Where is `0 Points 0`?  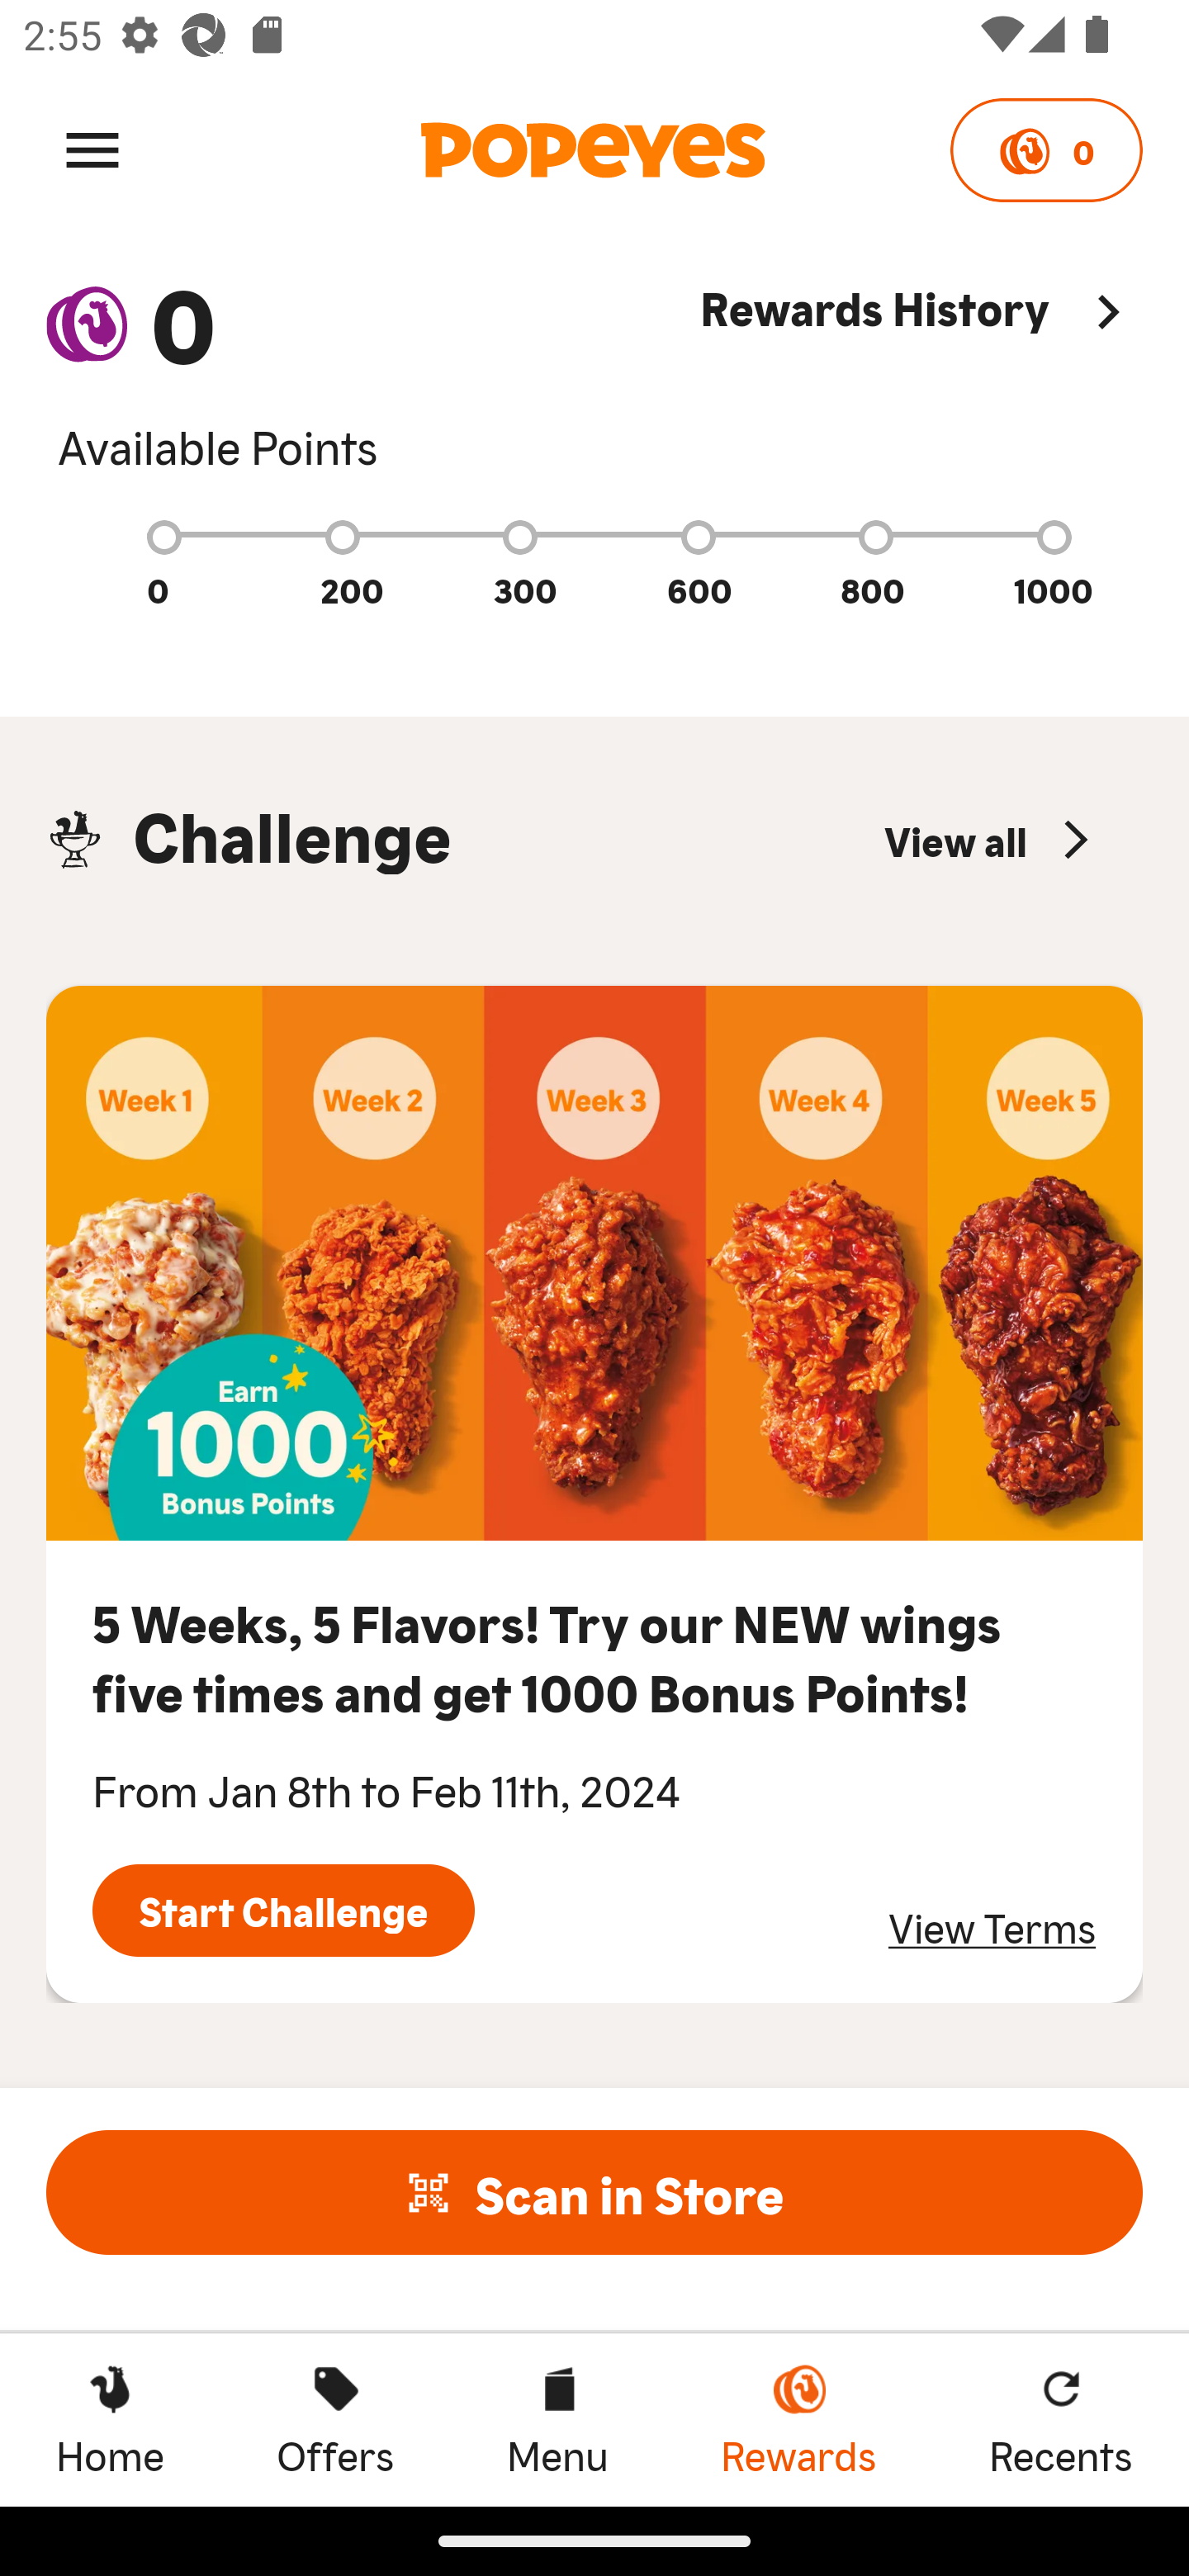
0 Points 0 is located at coordinates (1045, 150).